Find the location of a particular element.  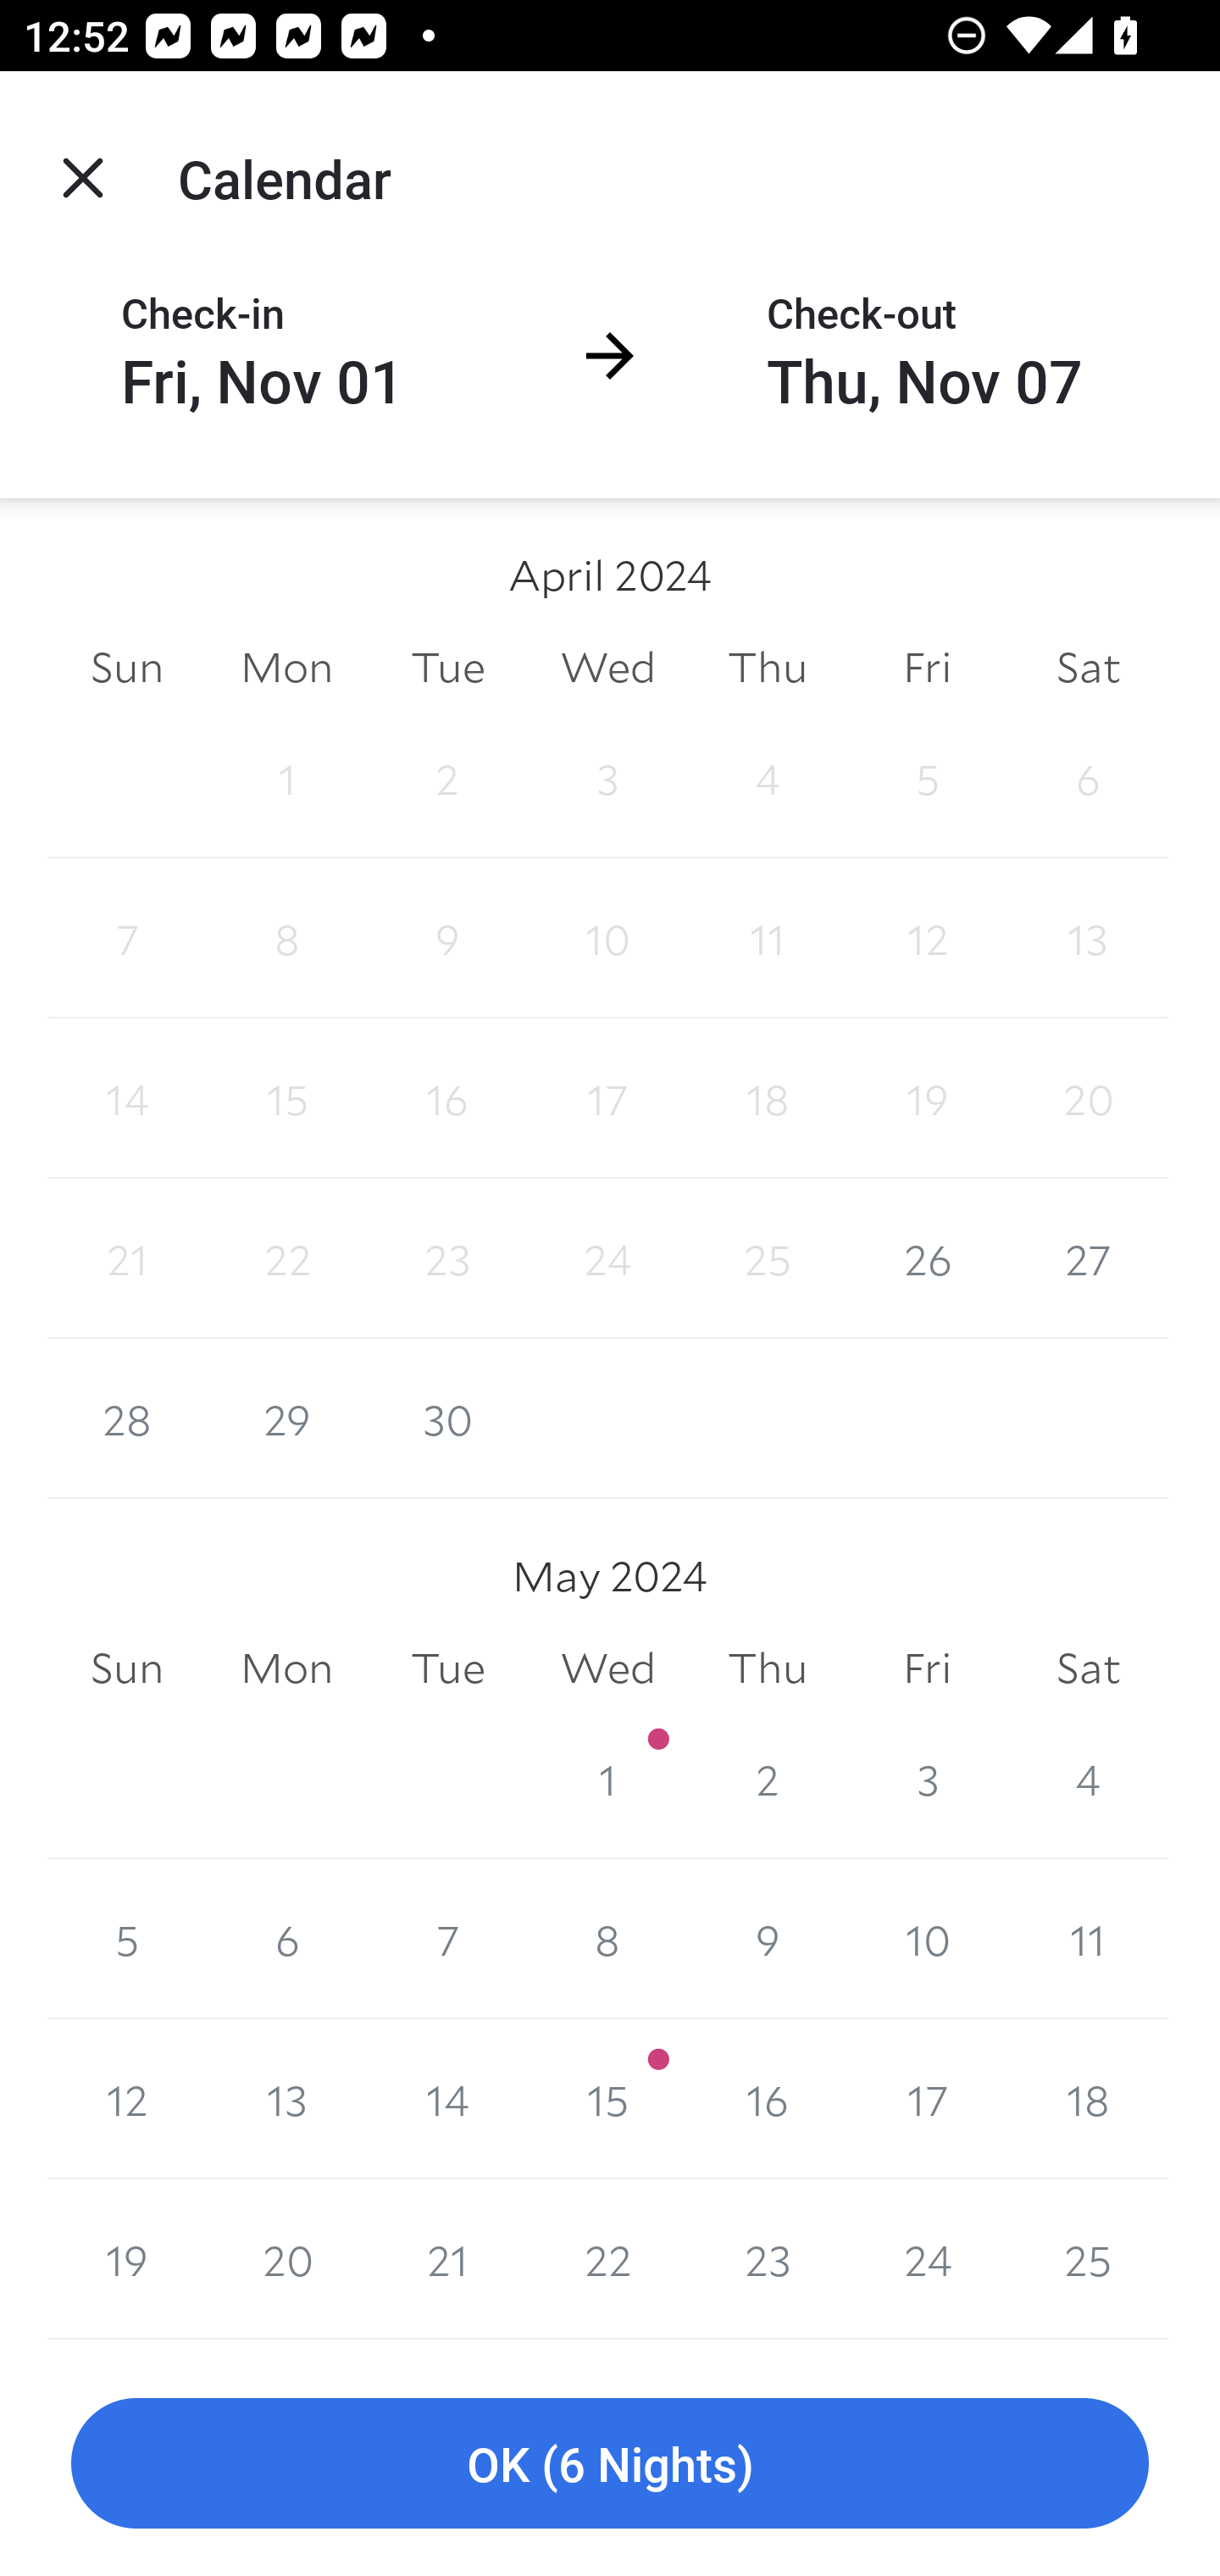

12 12 May 2024 is located at coordinates (127, 2099).